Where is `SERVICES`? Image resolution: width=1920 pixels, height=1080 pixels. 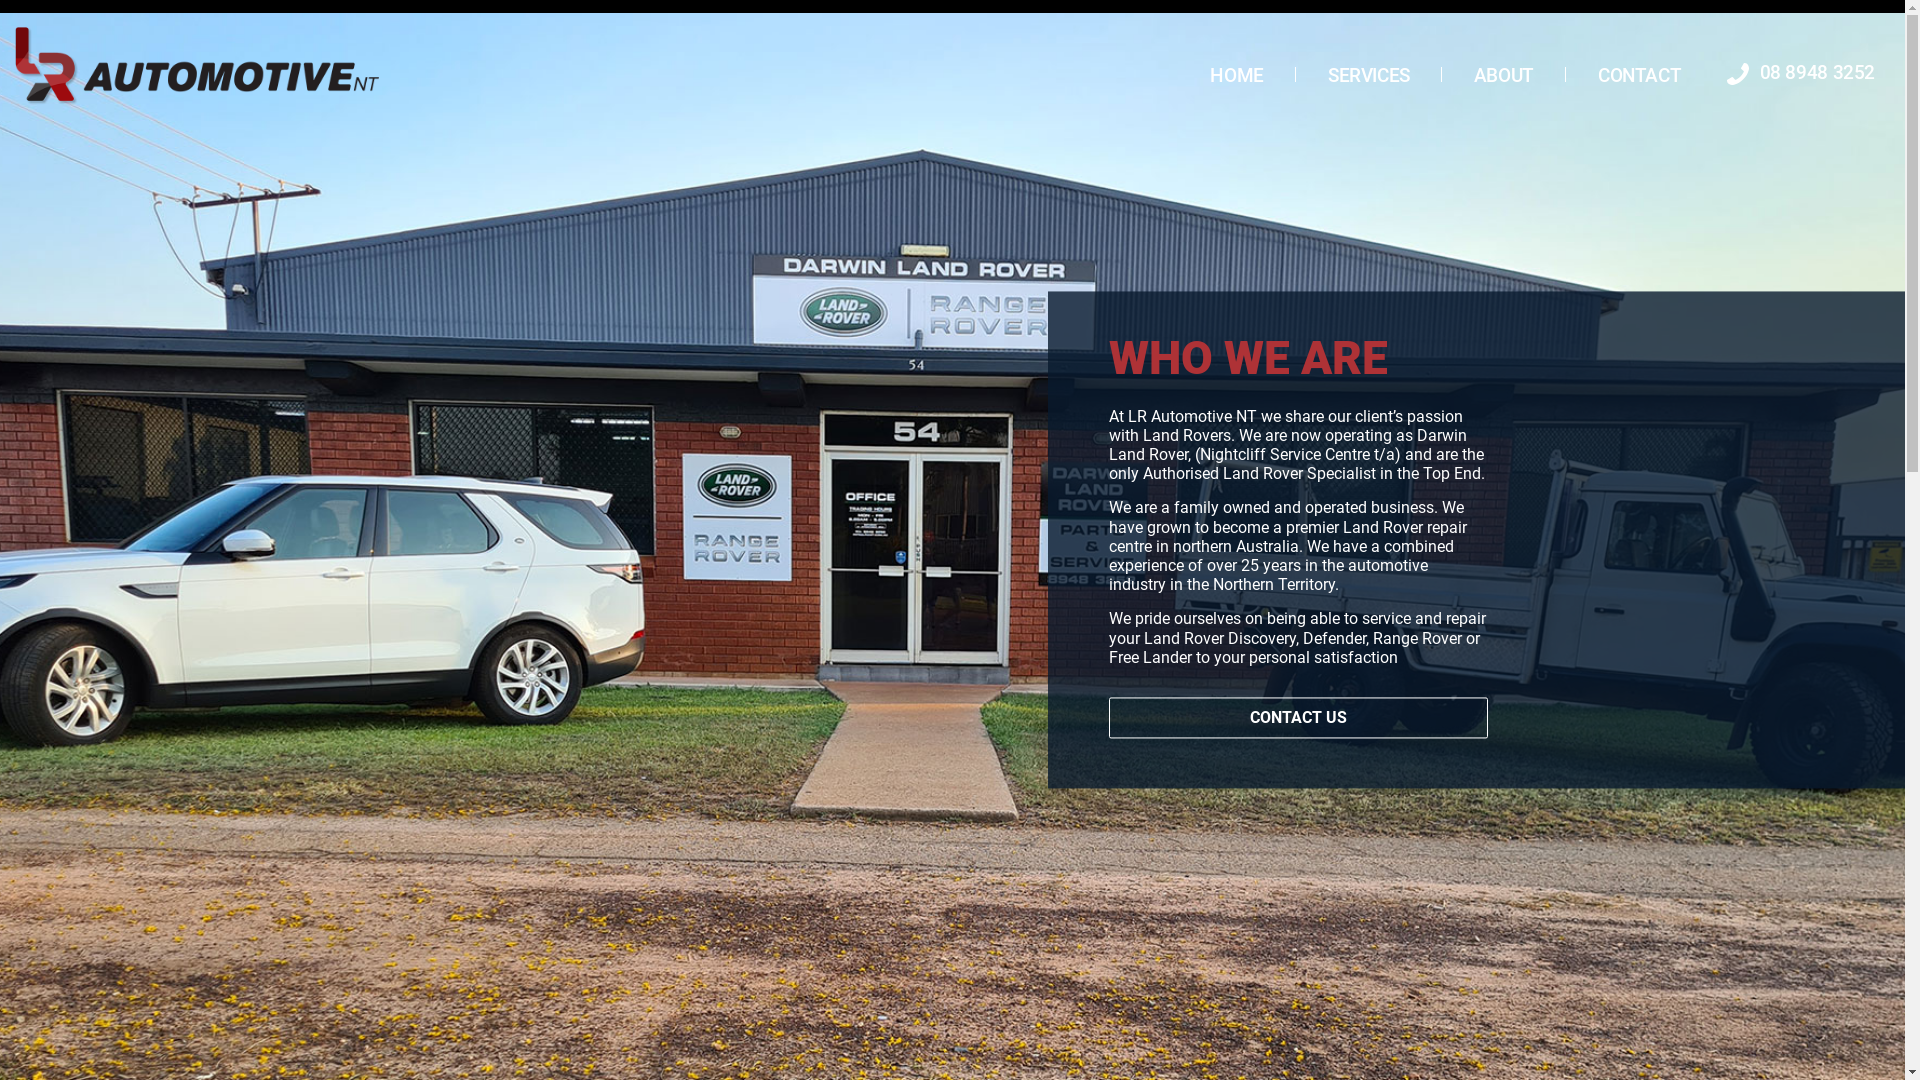 SERVICES is located at coordinates (1369, 76).